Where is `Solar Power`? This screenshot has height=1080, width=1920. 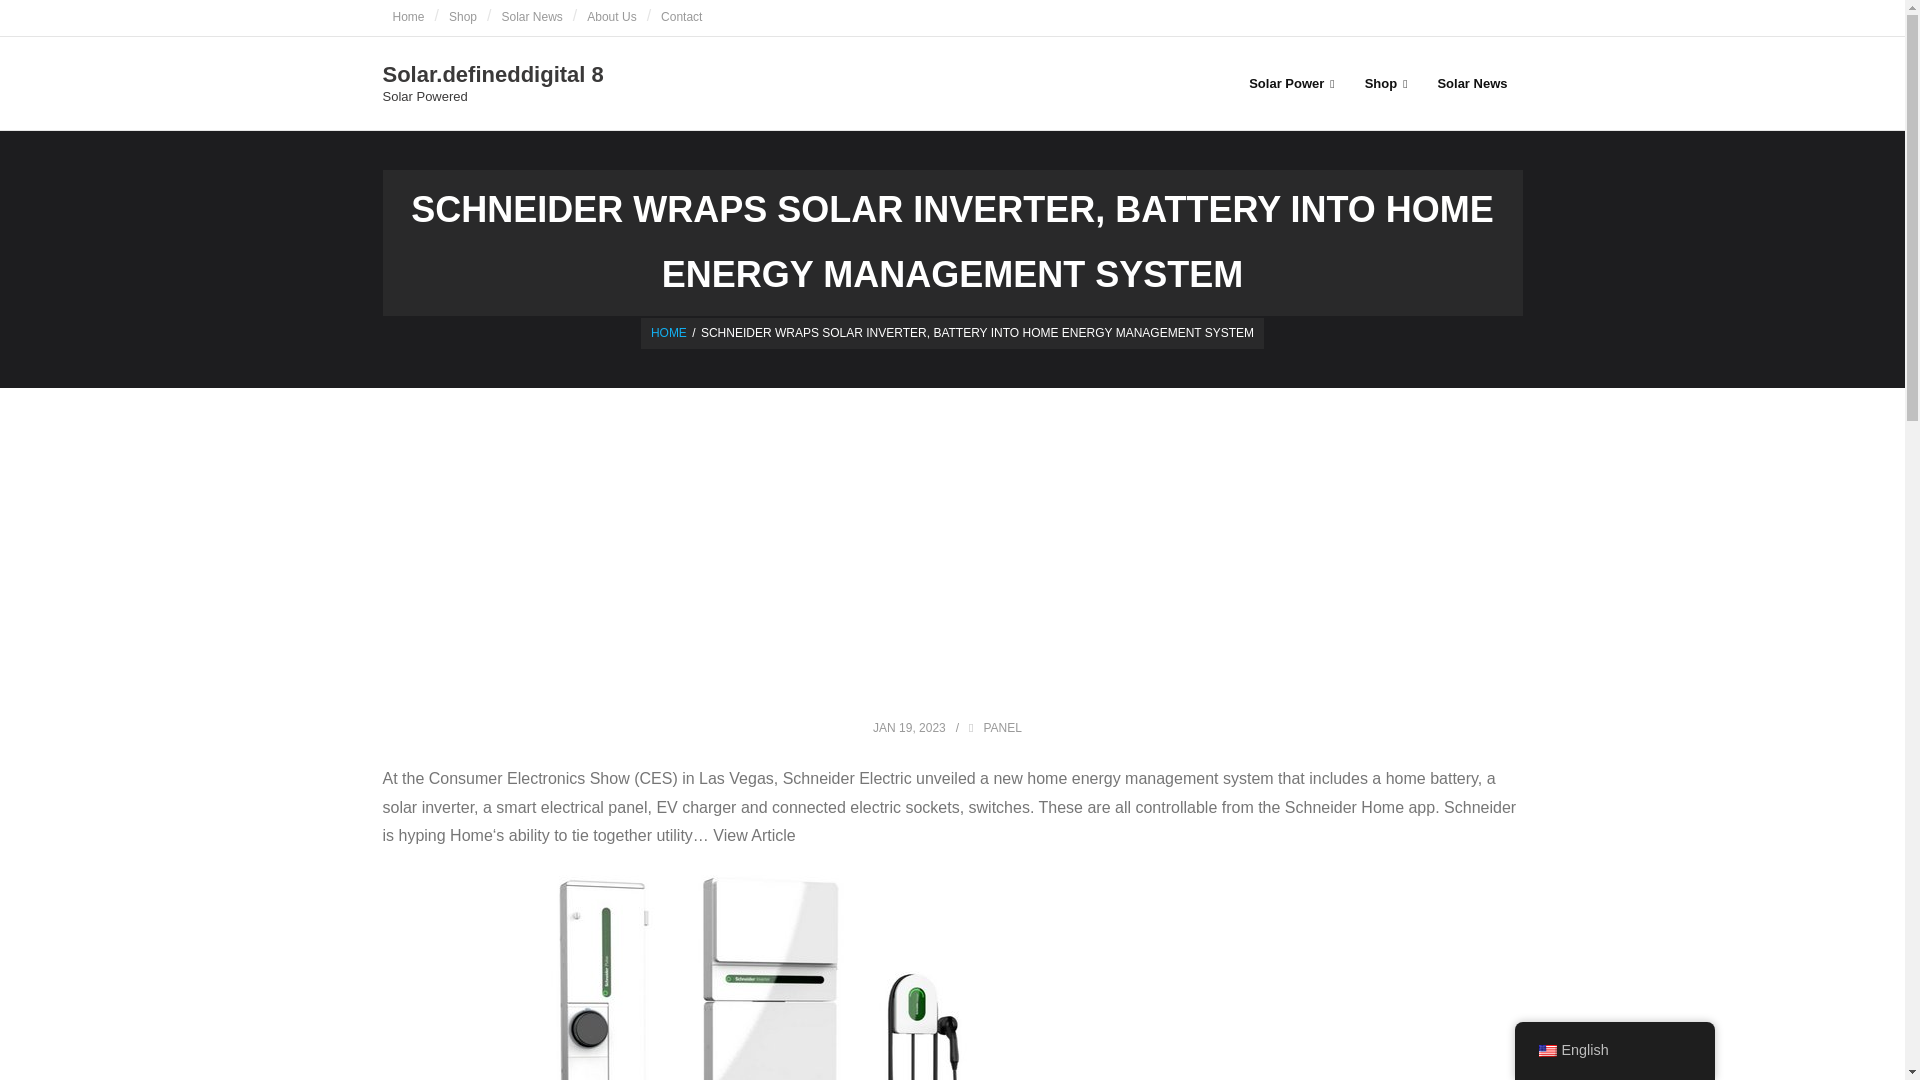
Solar Power is located at coordinates (1292, 82).